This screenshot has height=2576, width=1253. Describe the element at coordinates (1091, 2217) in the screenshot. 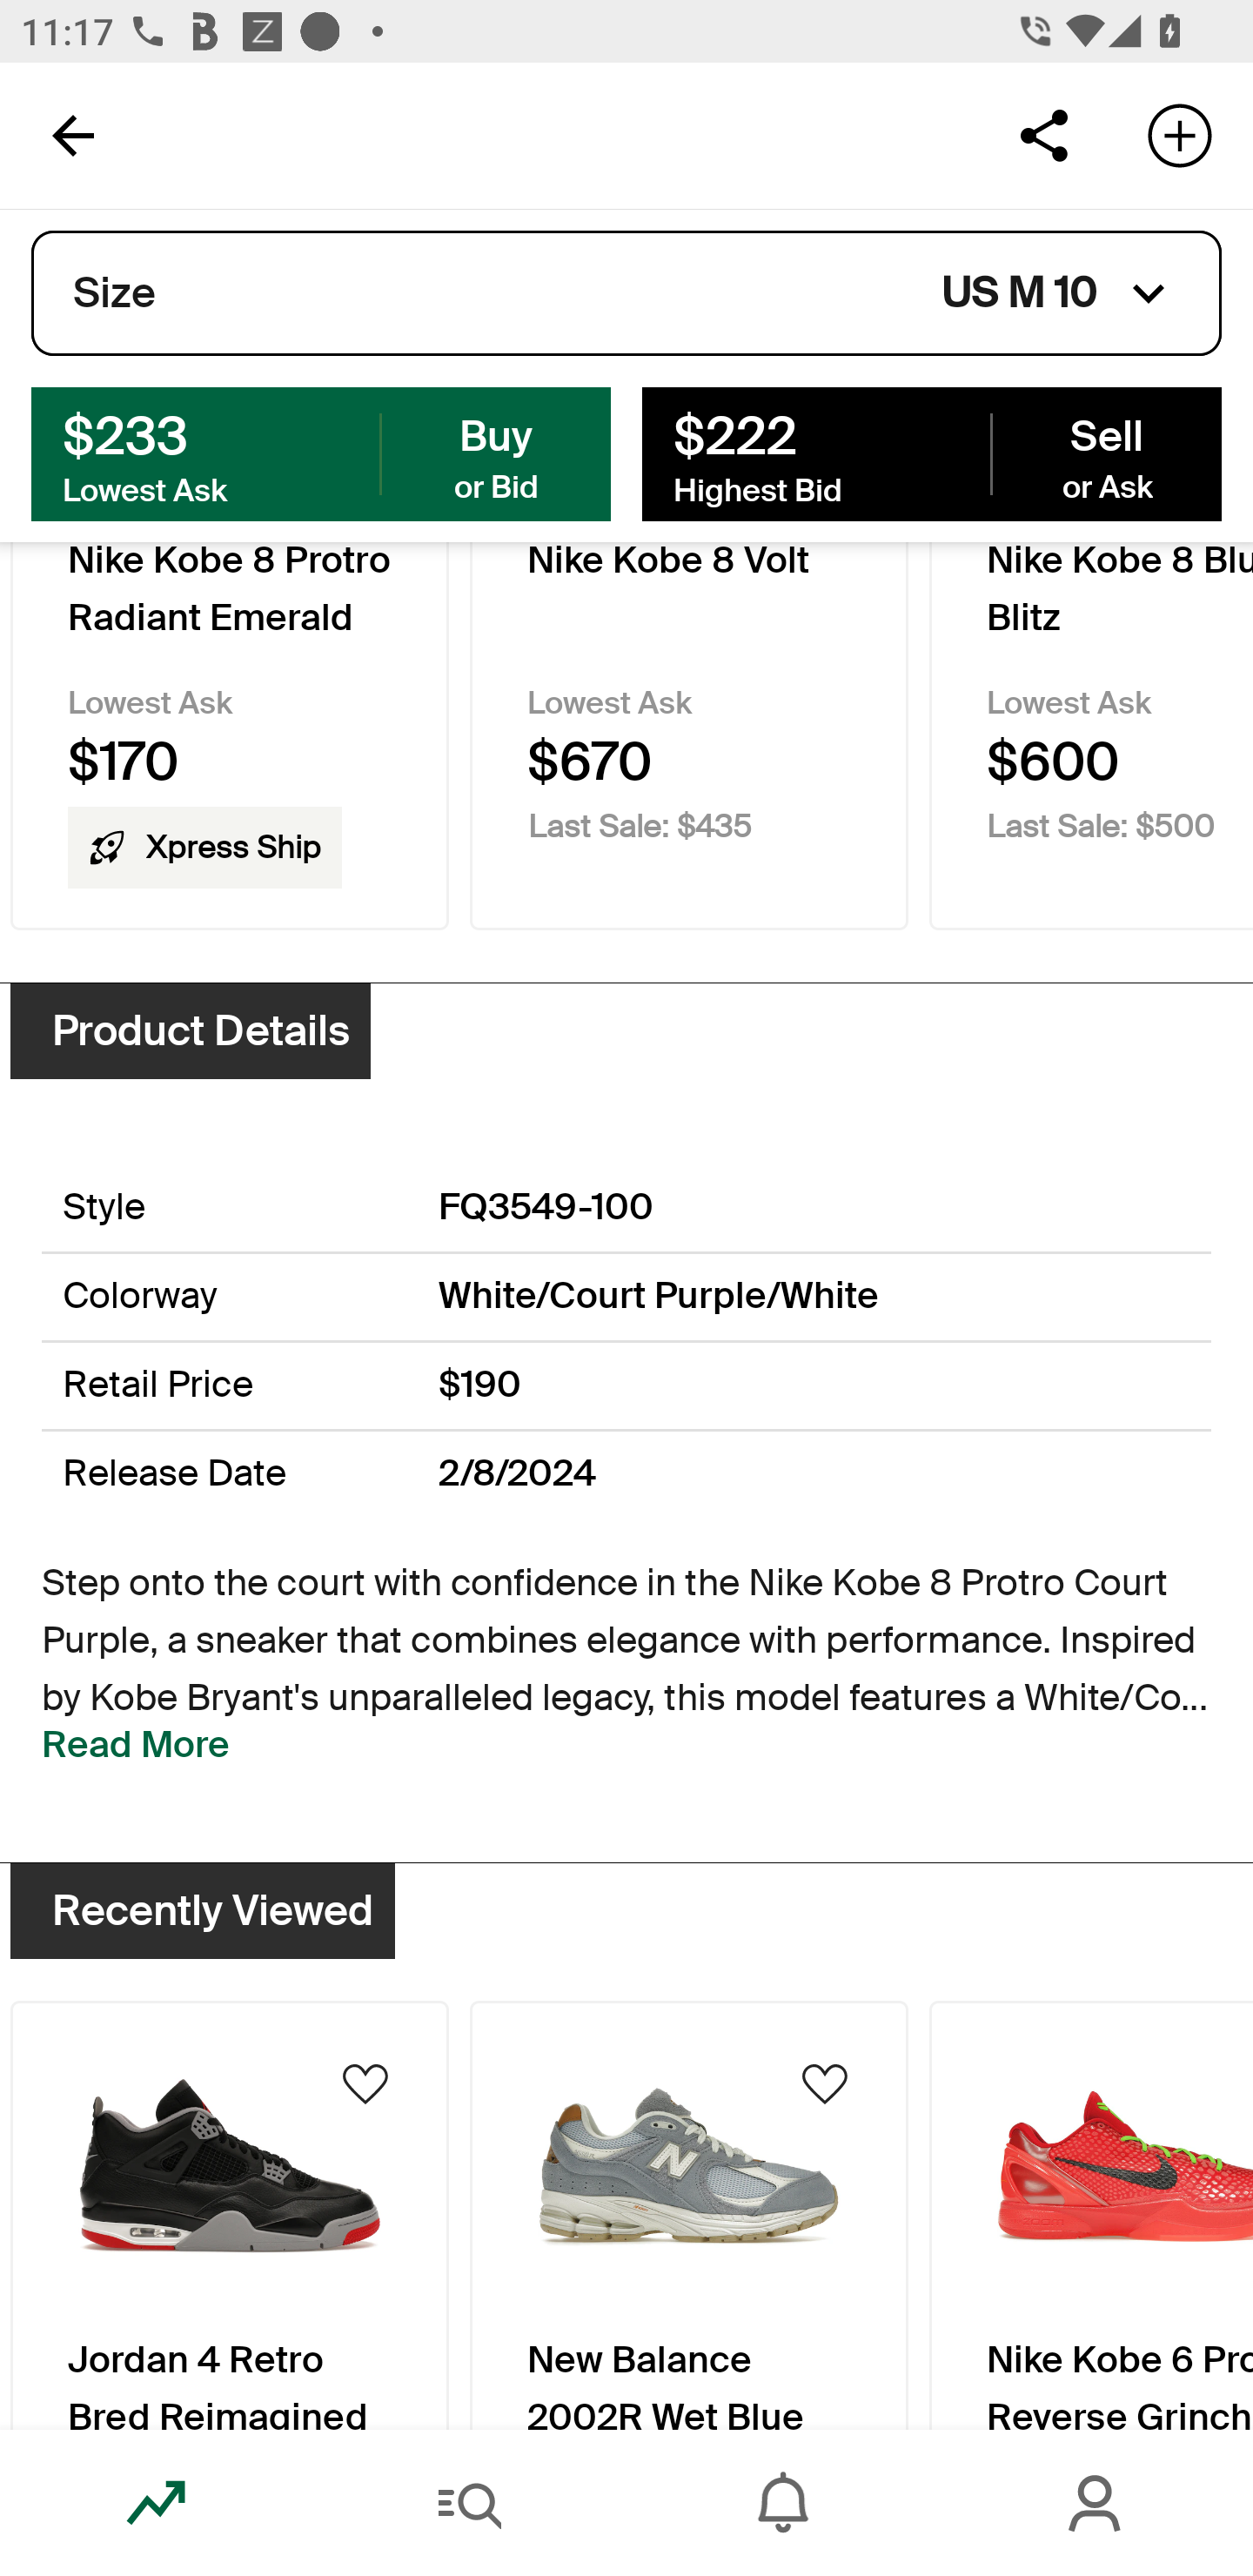

I see `Product Image adidas Yeezy Slide Slate Grey` at that location.